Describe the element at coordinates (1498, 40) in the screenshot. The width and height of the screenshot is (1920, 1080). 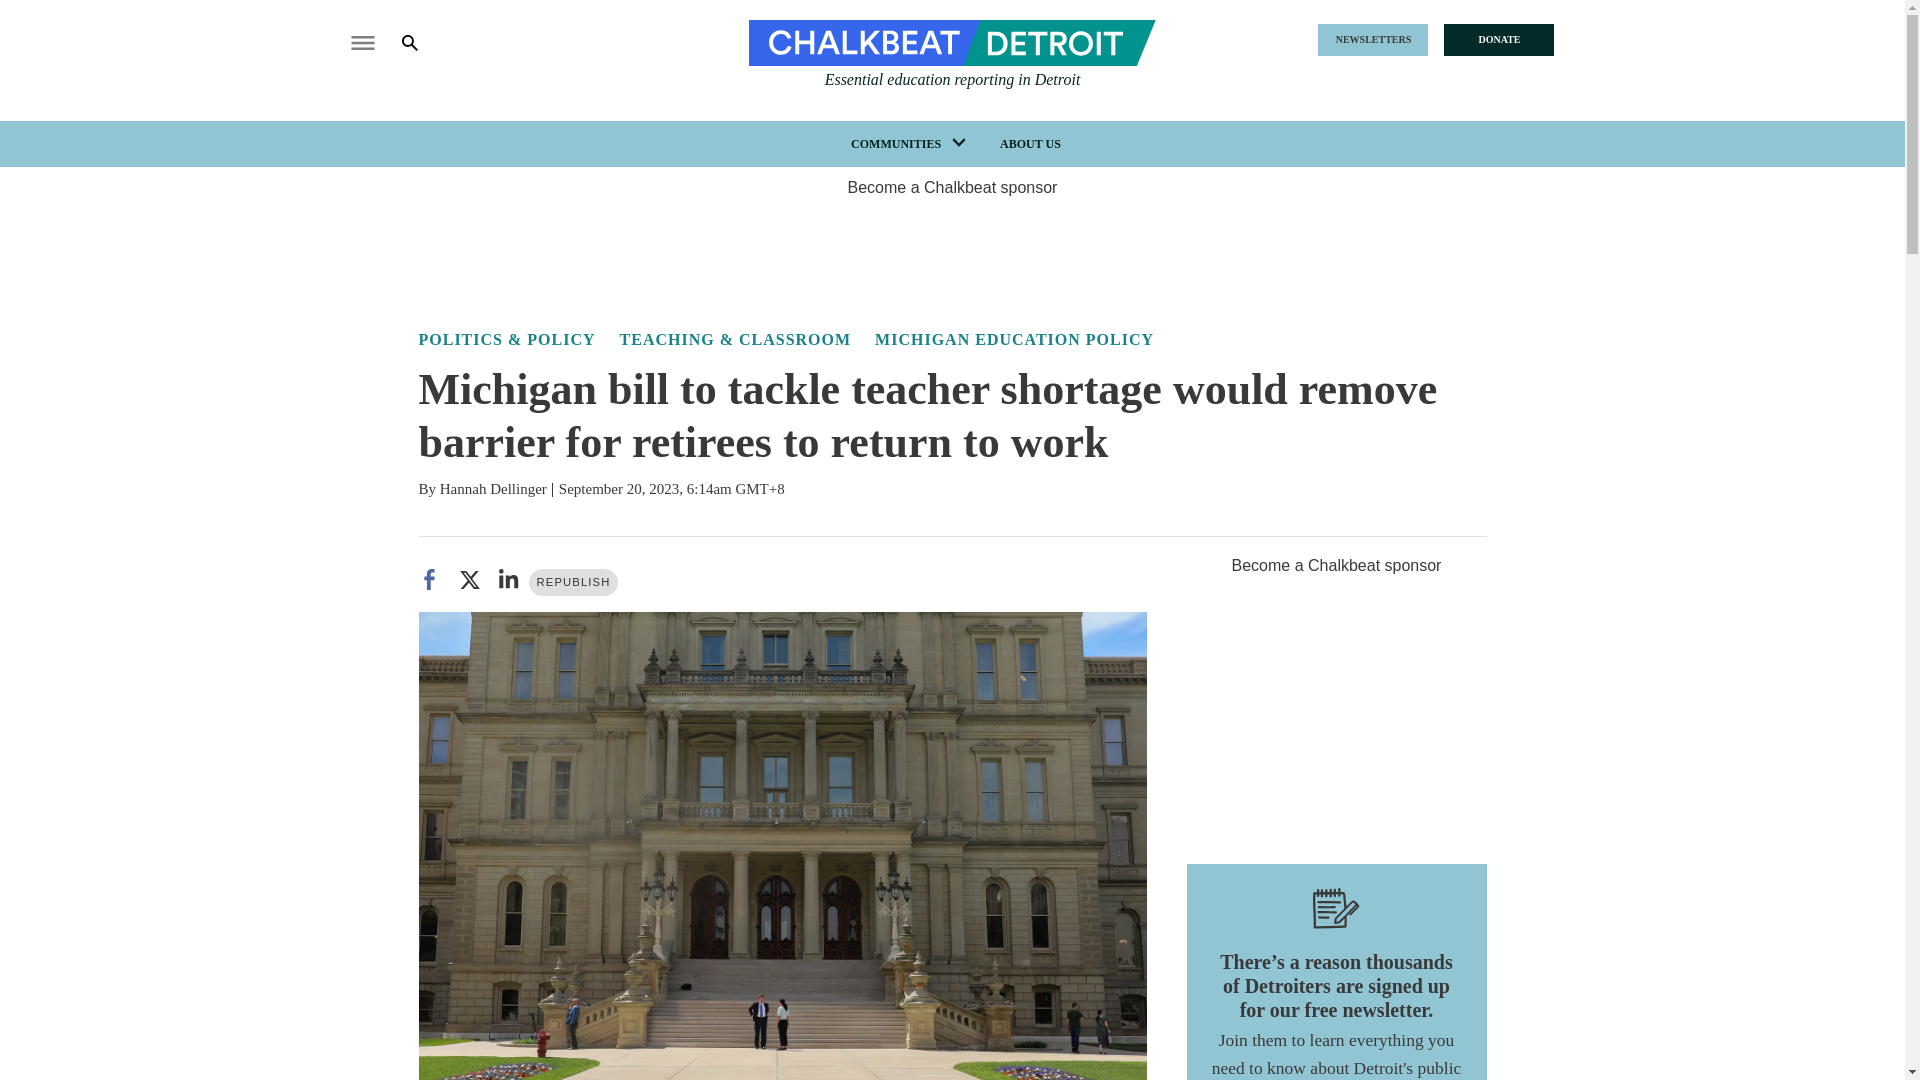
I see `DONATE` at that location.